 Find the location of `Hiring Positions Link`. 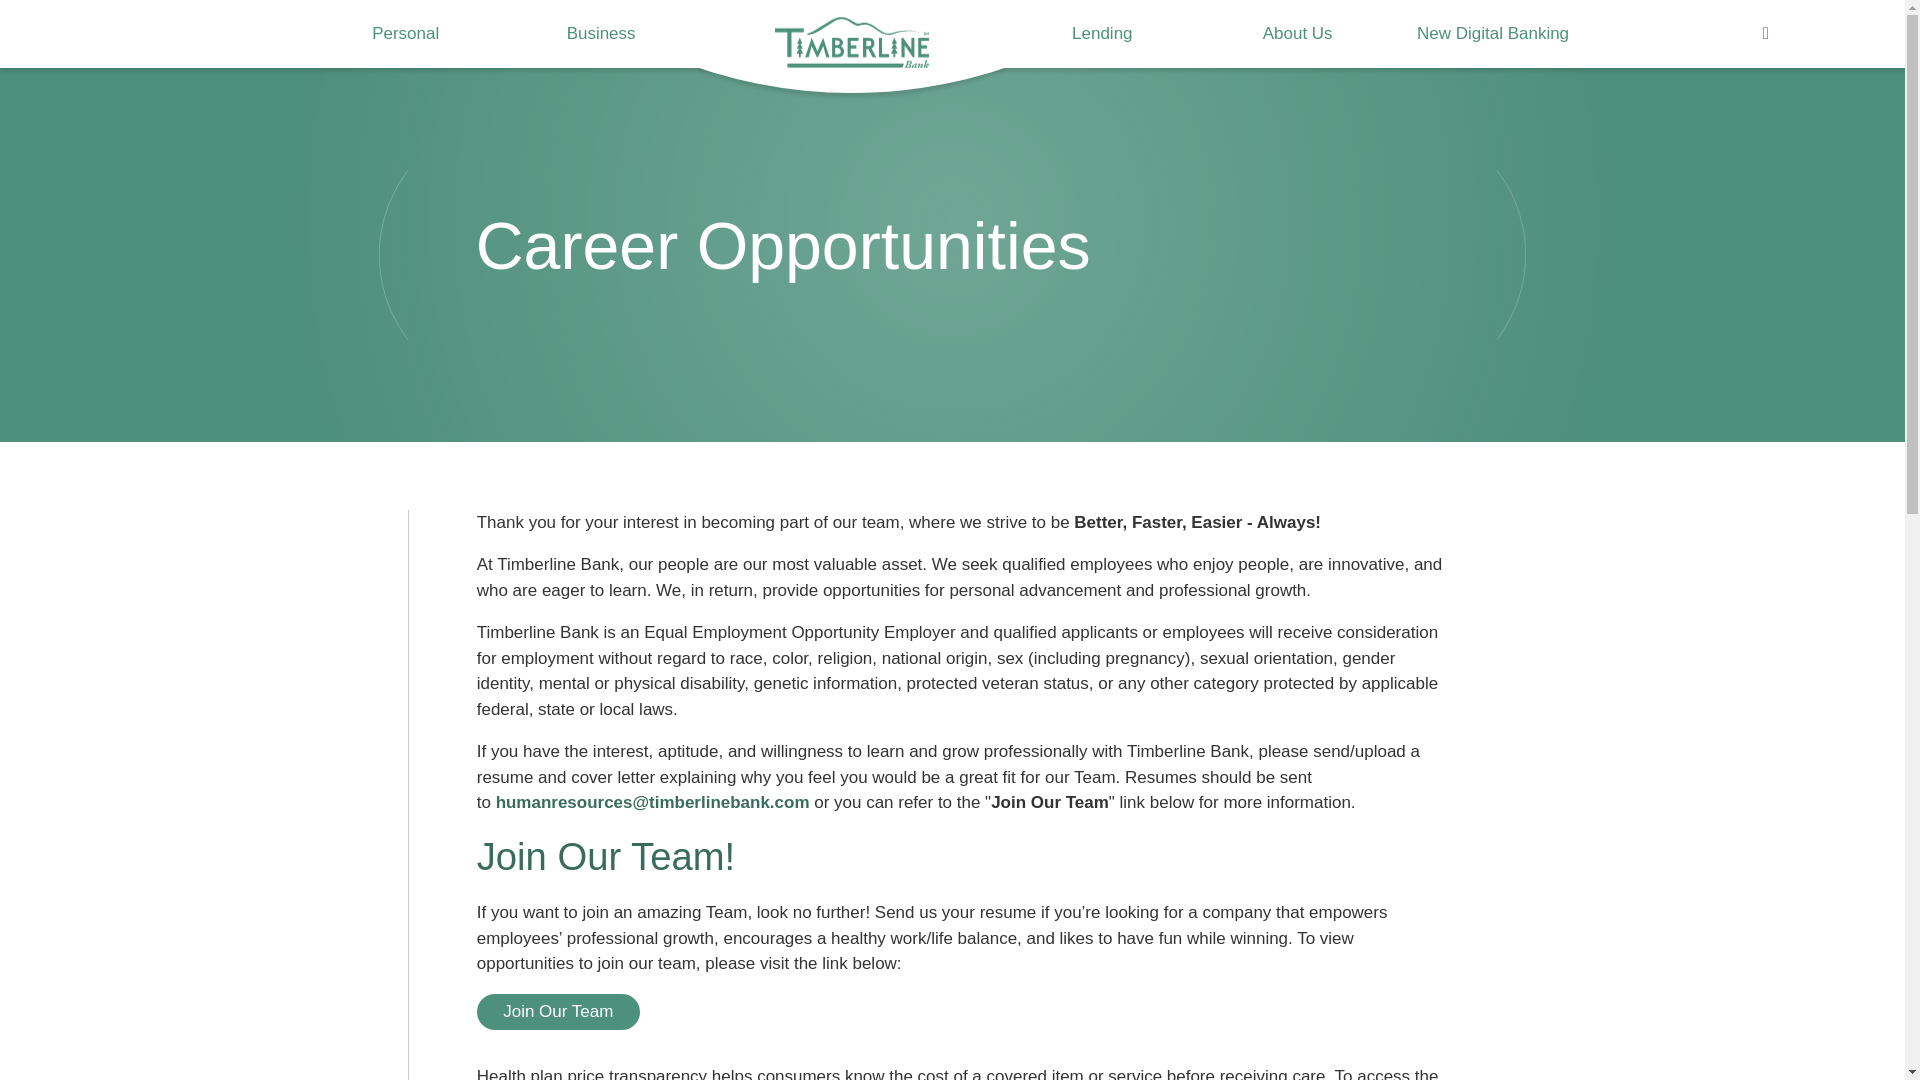

Hiring Positions Link is located at coordinates (558, 1012).